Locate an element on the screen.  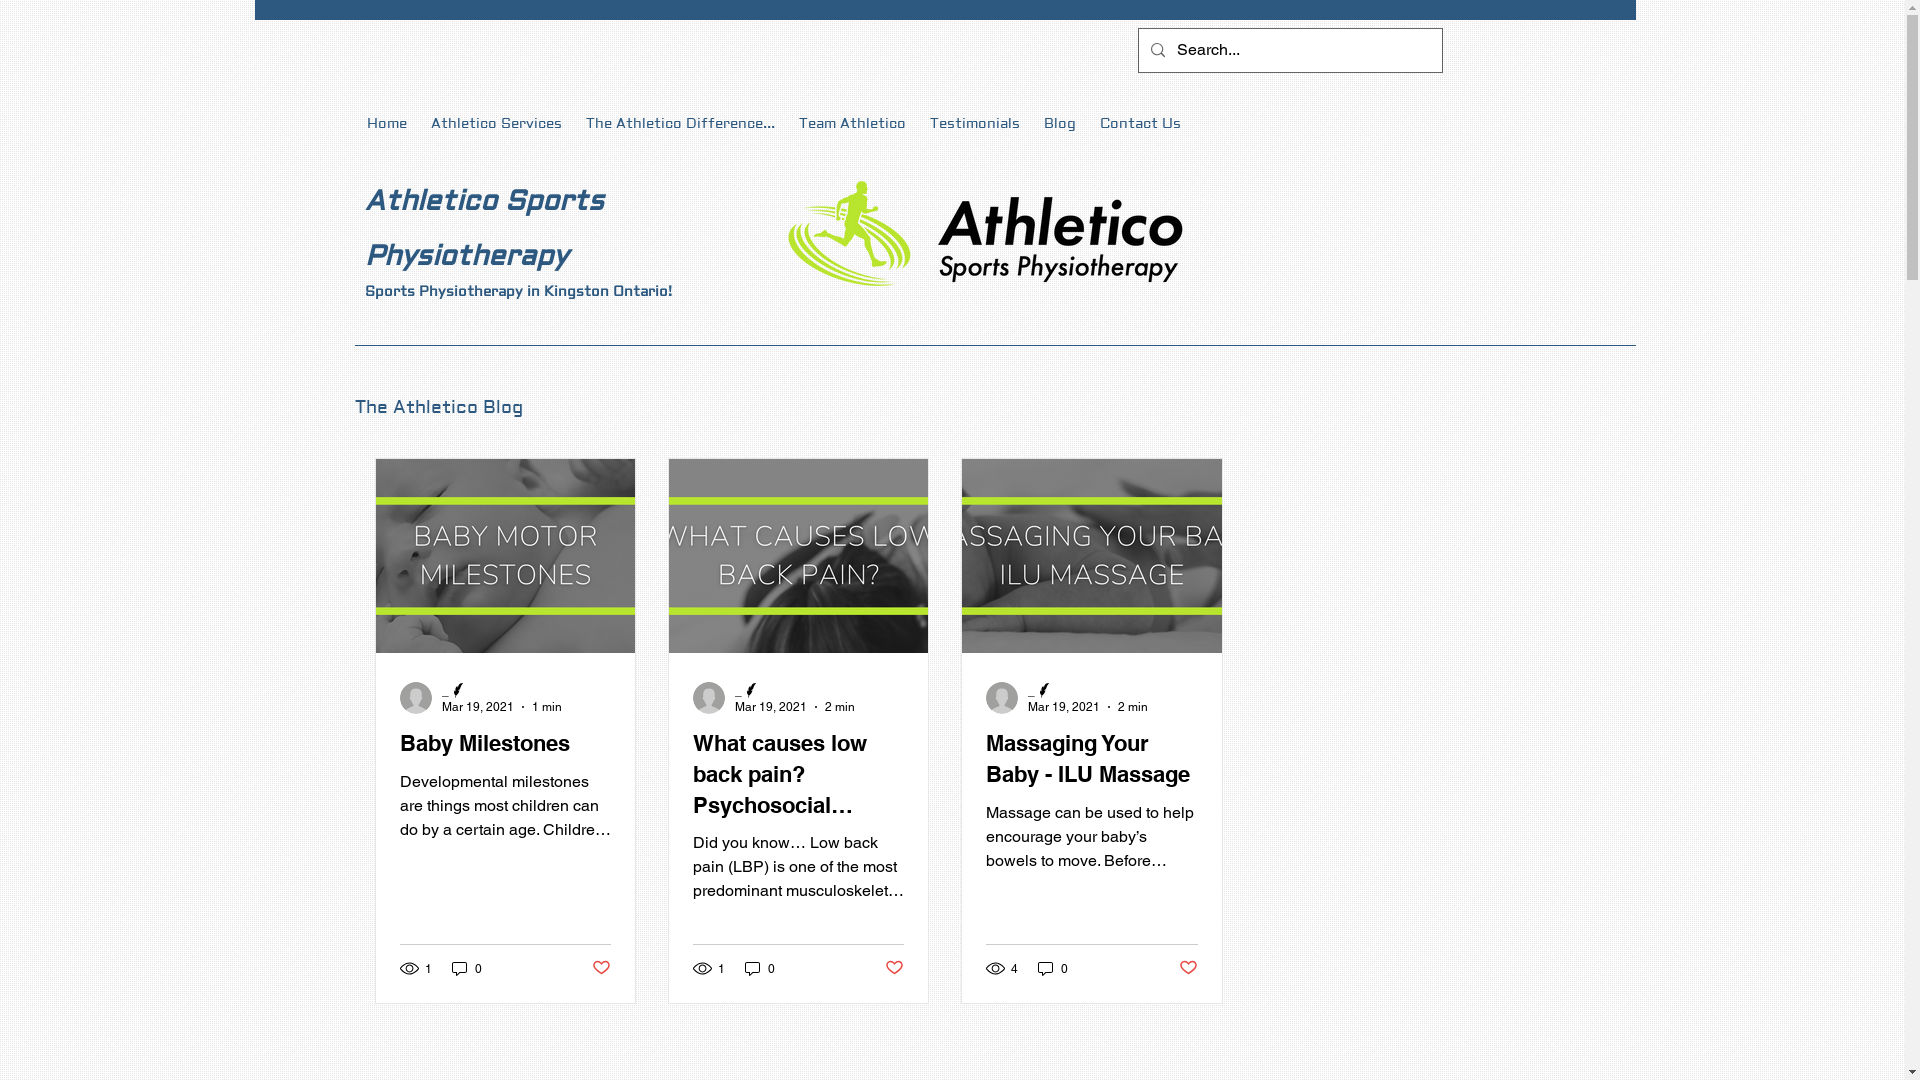
Baby Milestones is located at coordinates (506, 743).